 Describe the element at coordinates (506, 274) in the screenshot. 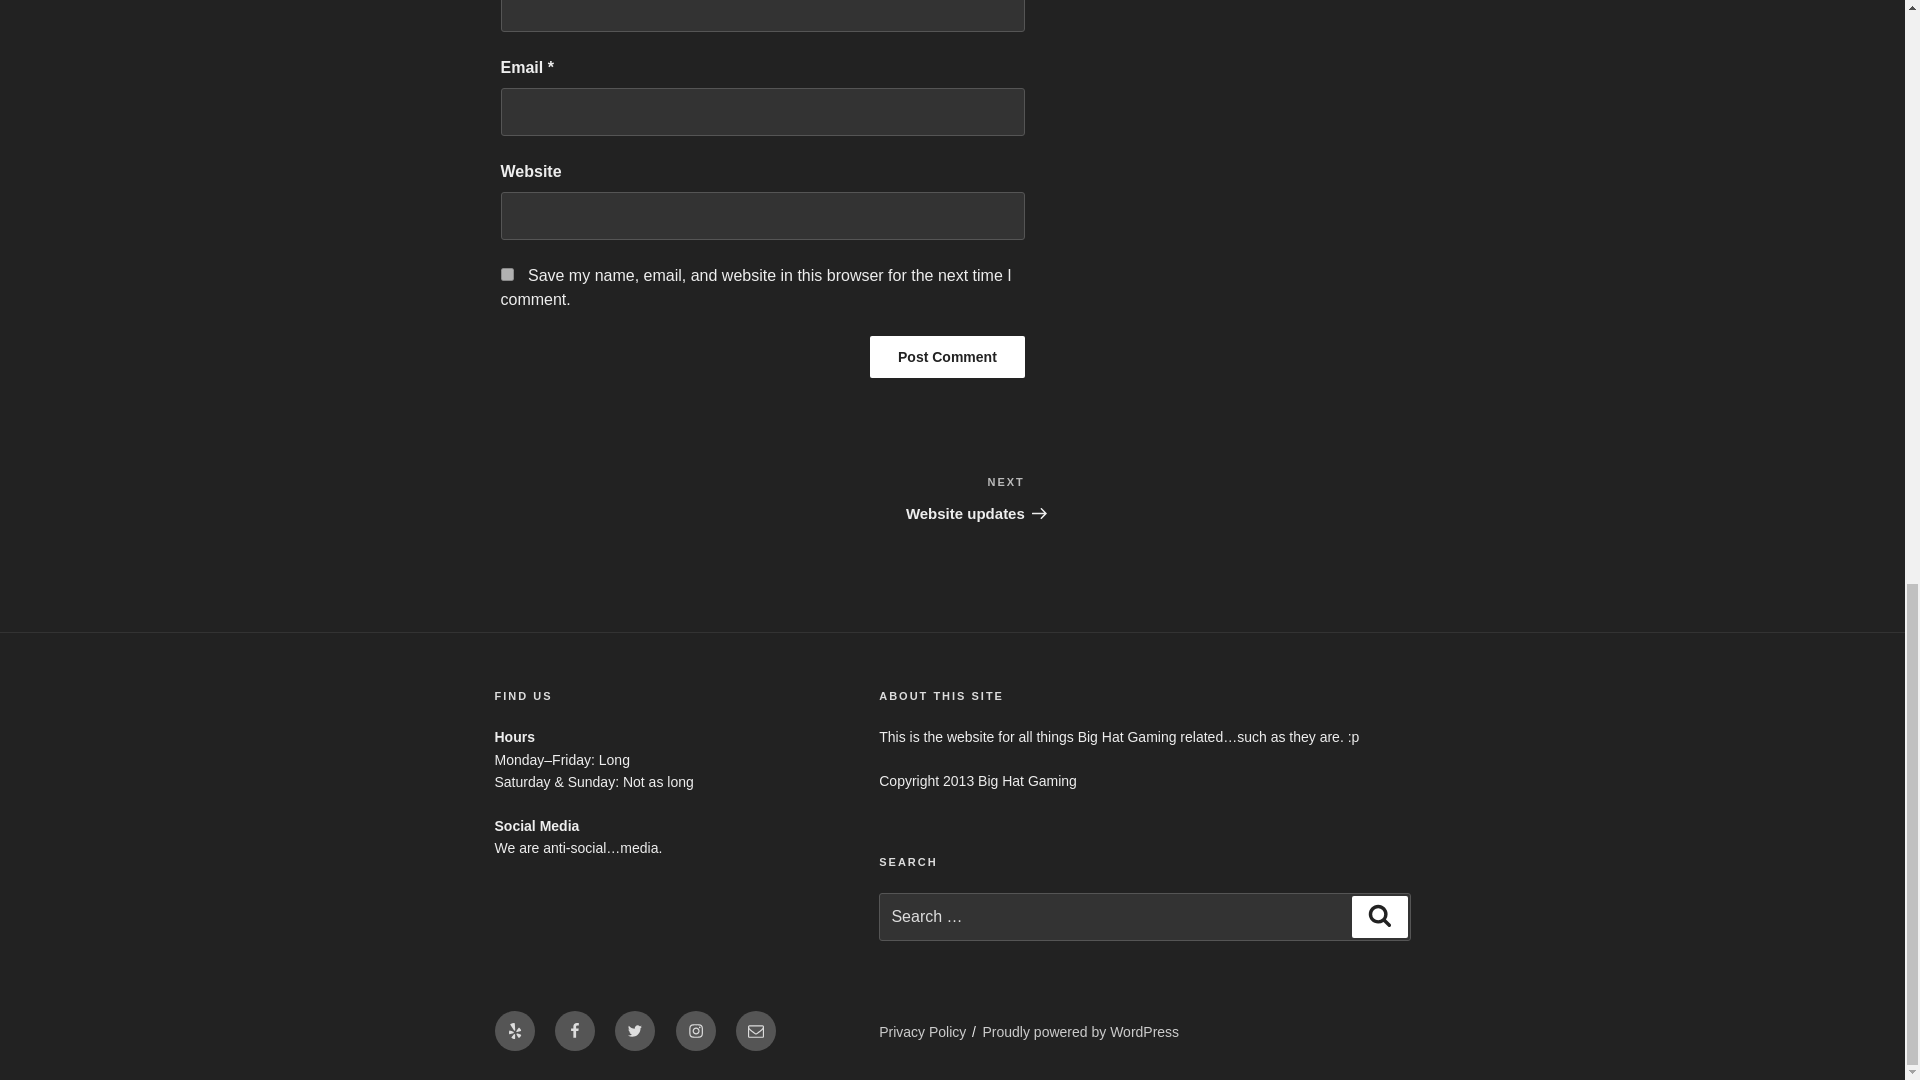

I see `yes` at that location.